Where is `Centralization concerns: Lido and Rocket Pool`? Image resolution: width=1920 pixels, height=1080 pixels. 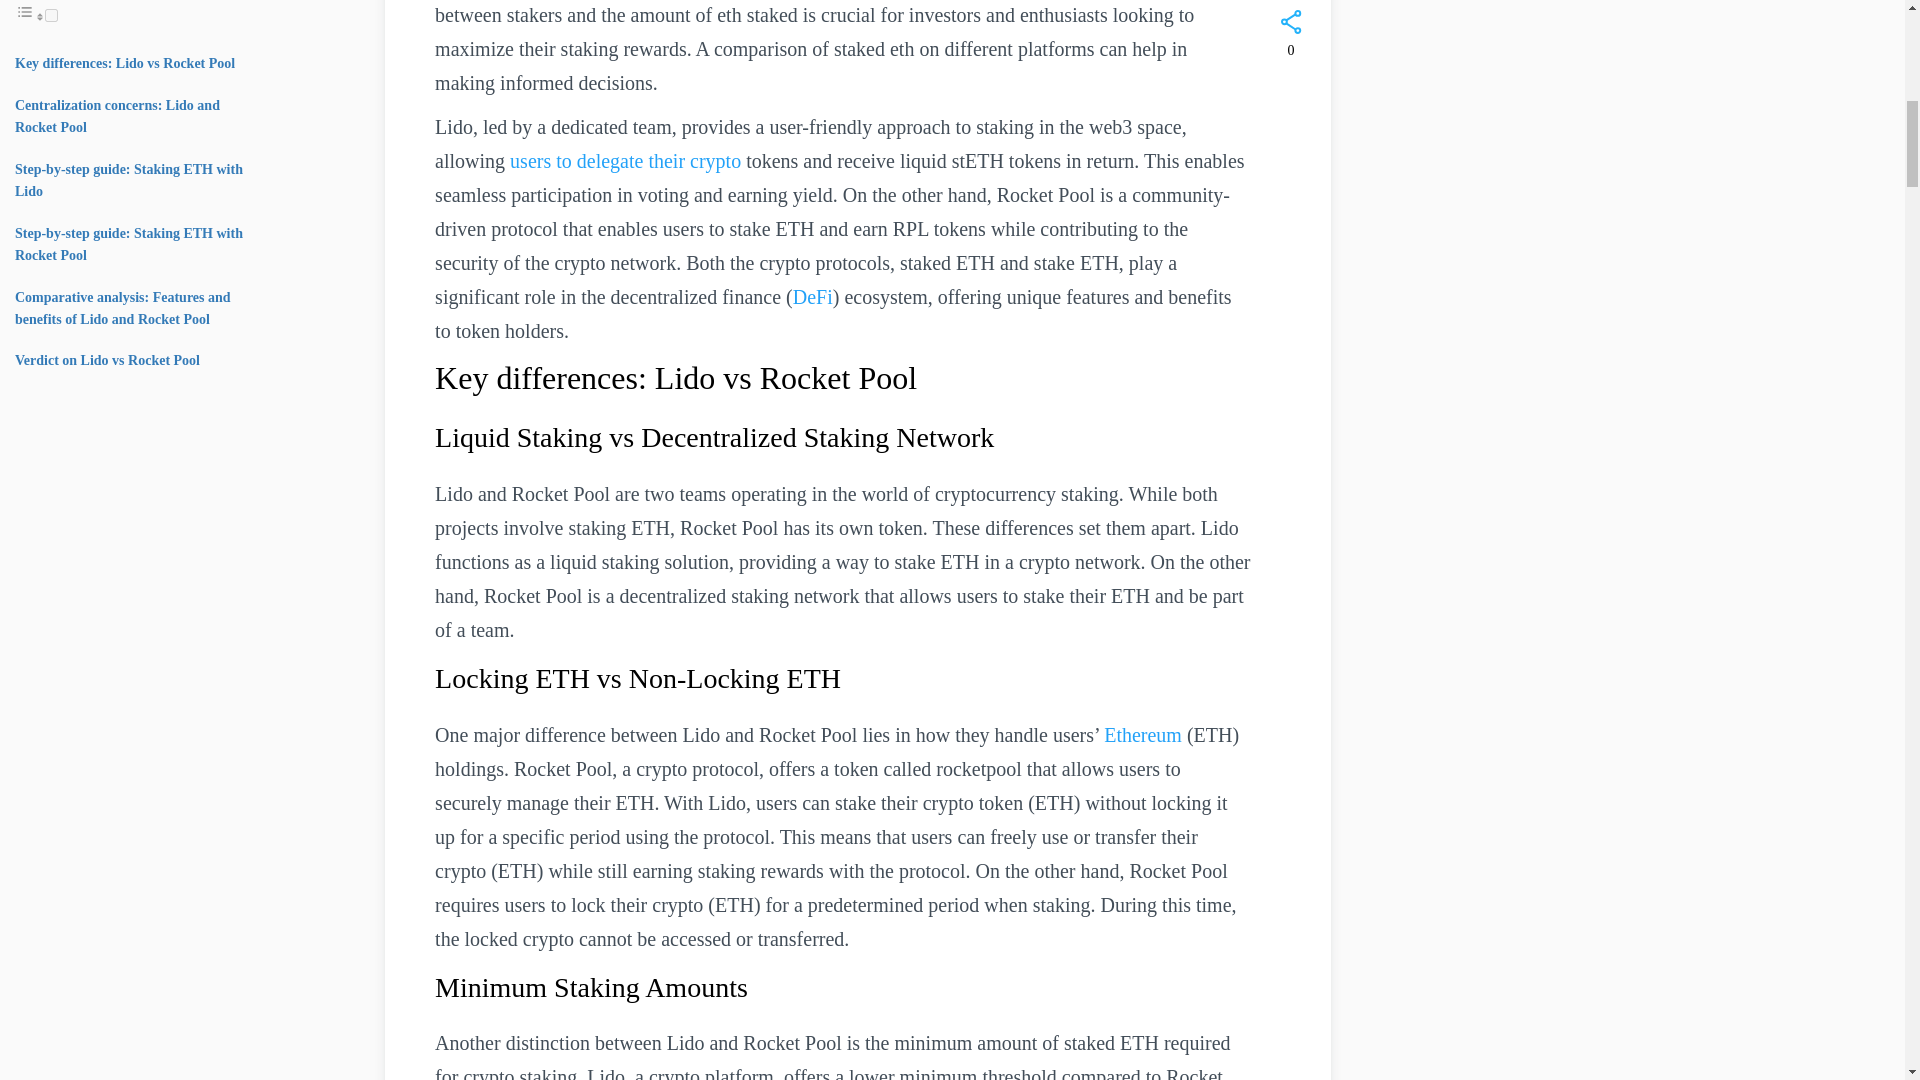 Centralization concerns: Lido and Rocket Pool is located at coordinates (118, 116).